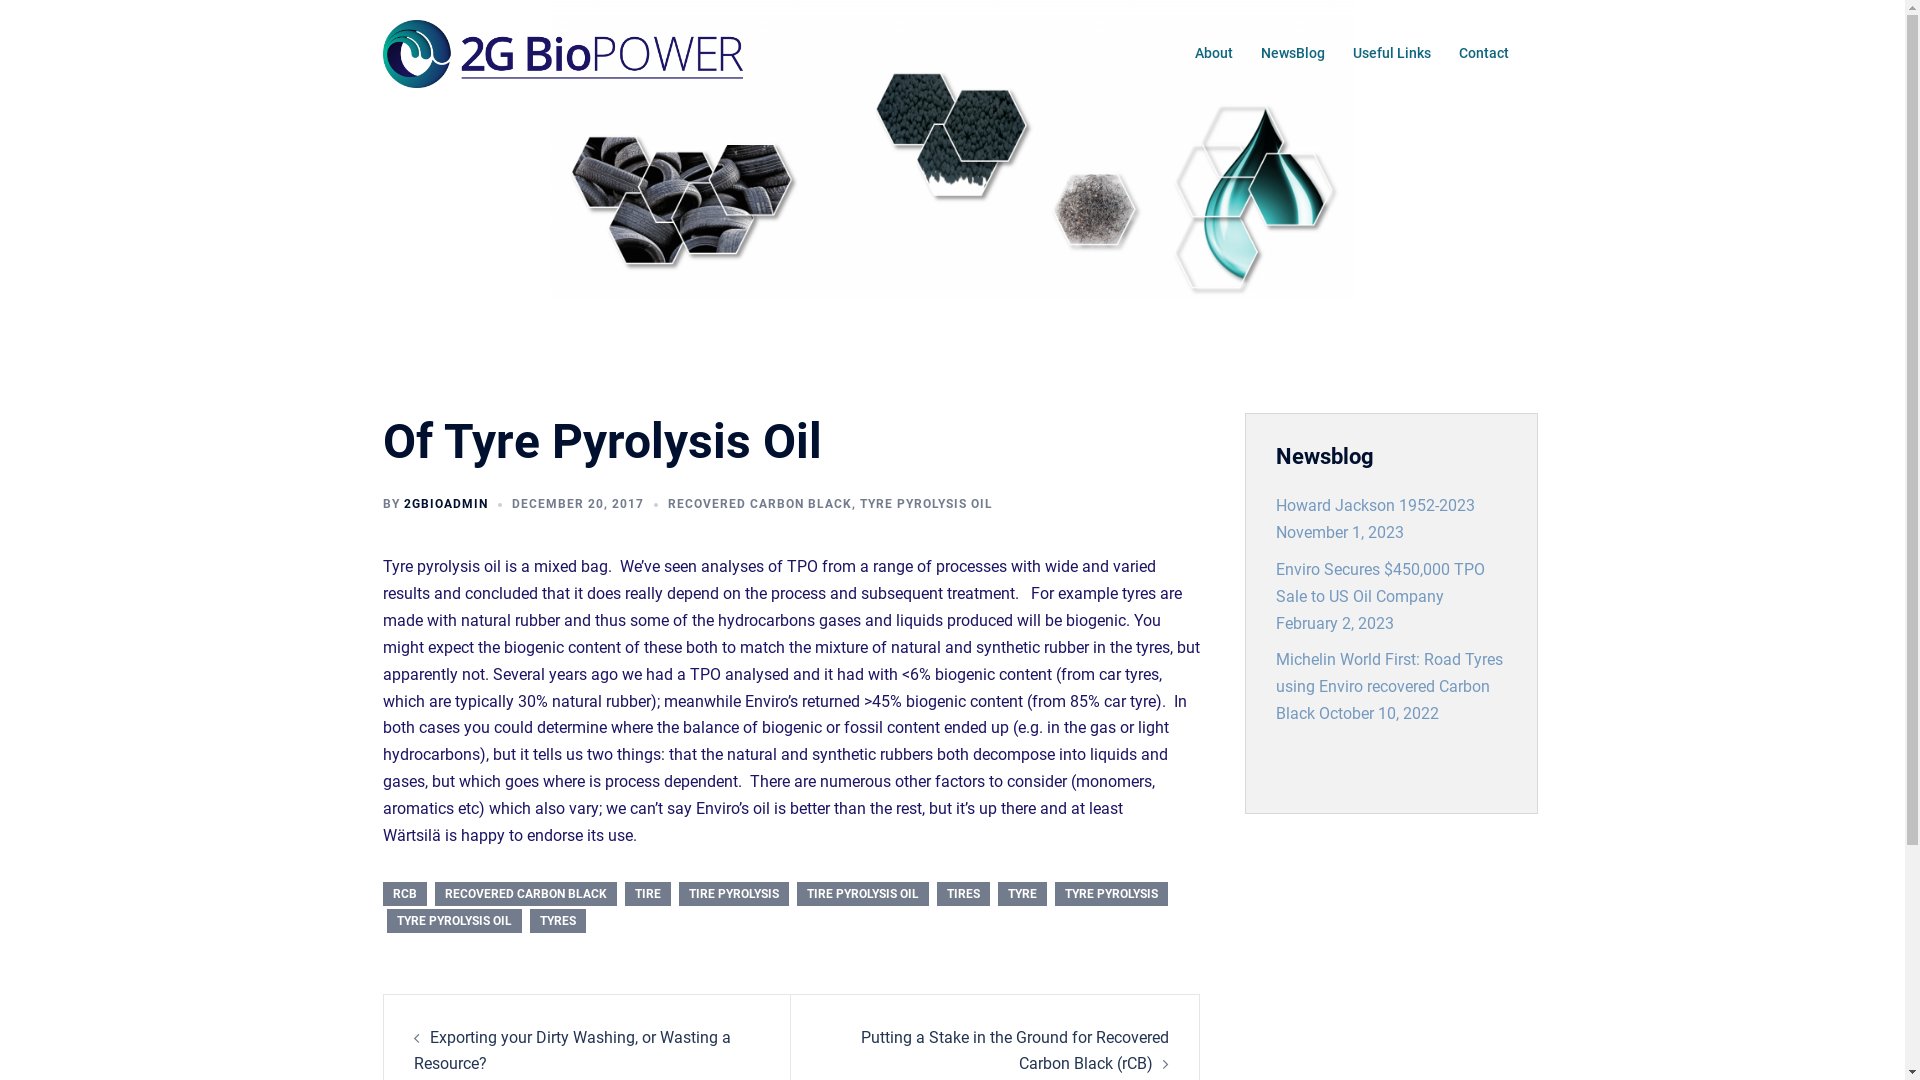  Describe the element at coordinates (525, 894) in the screenshot. I see `RECOVERED CARBON BLACK` at that location.